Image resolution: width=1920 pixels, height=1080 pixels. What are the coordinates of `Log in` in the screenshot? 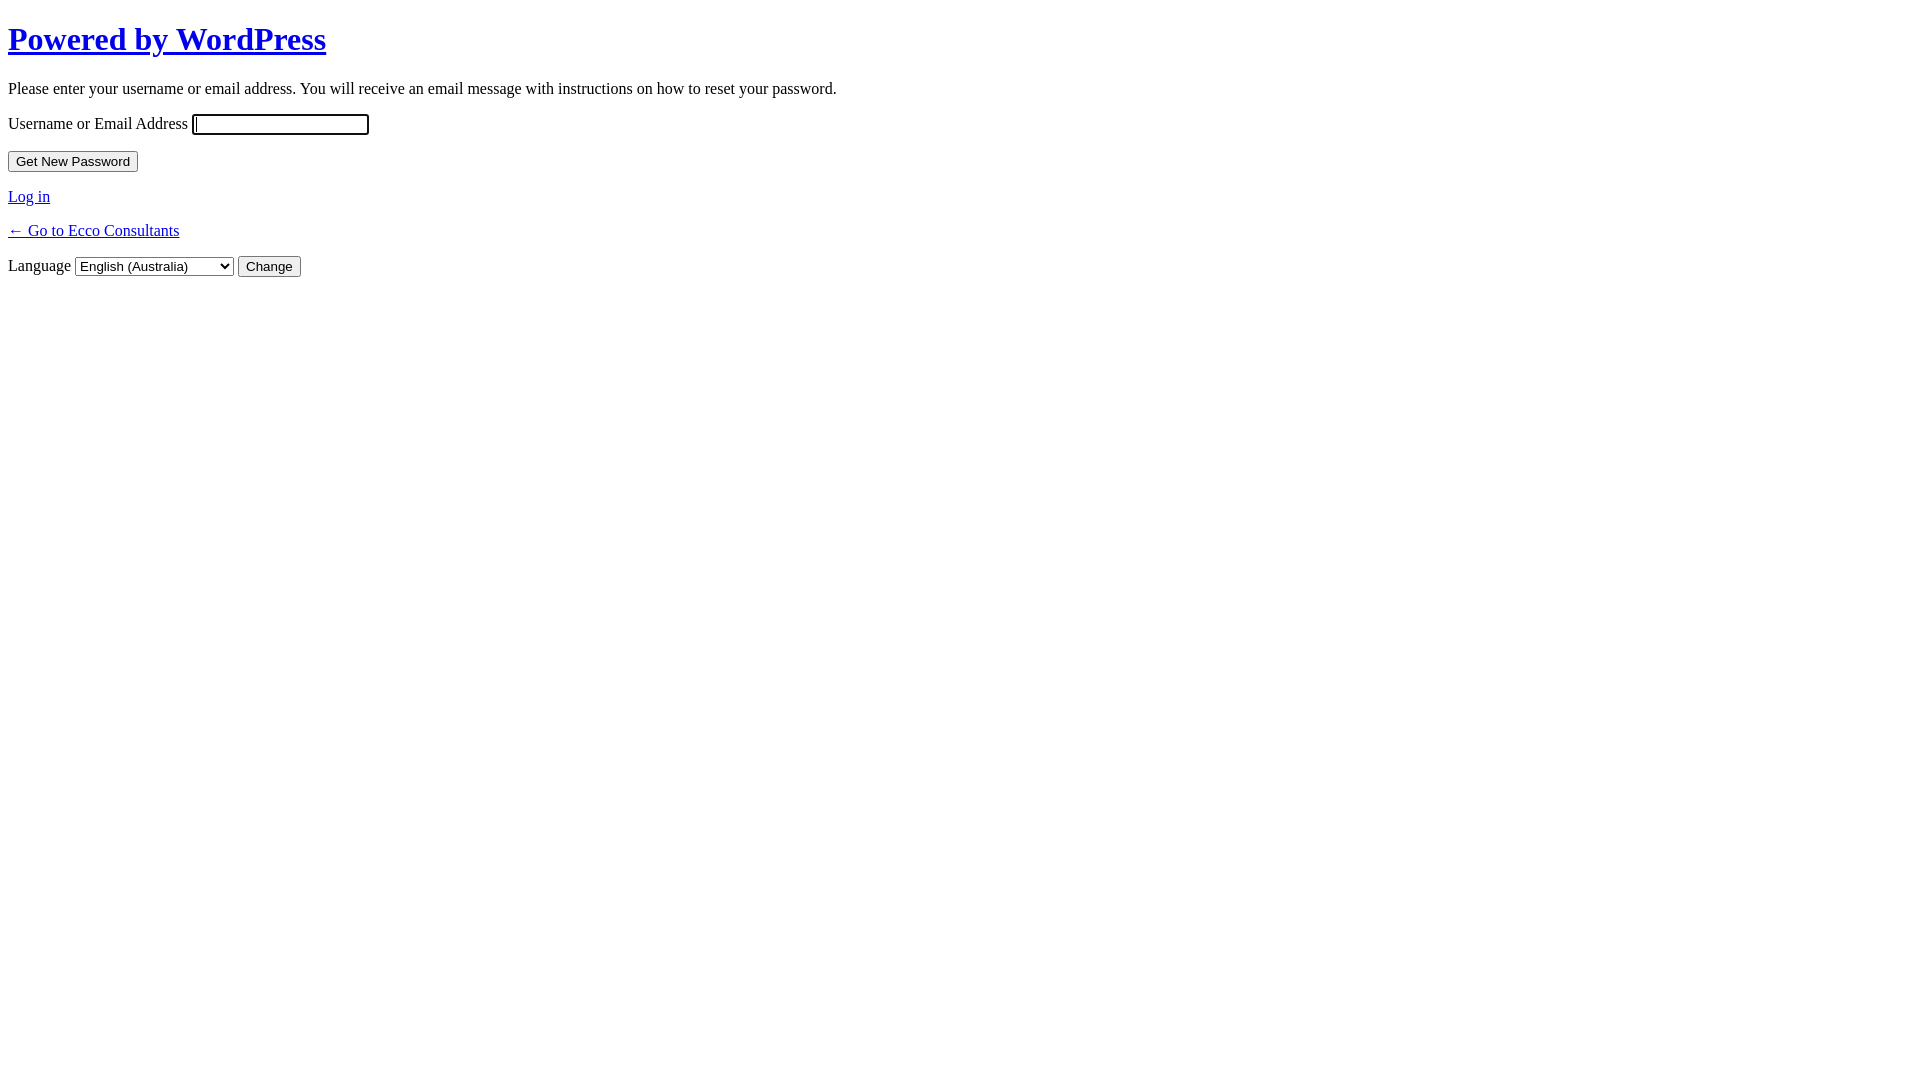 It's located at (29, 196).